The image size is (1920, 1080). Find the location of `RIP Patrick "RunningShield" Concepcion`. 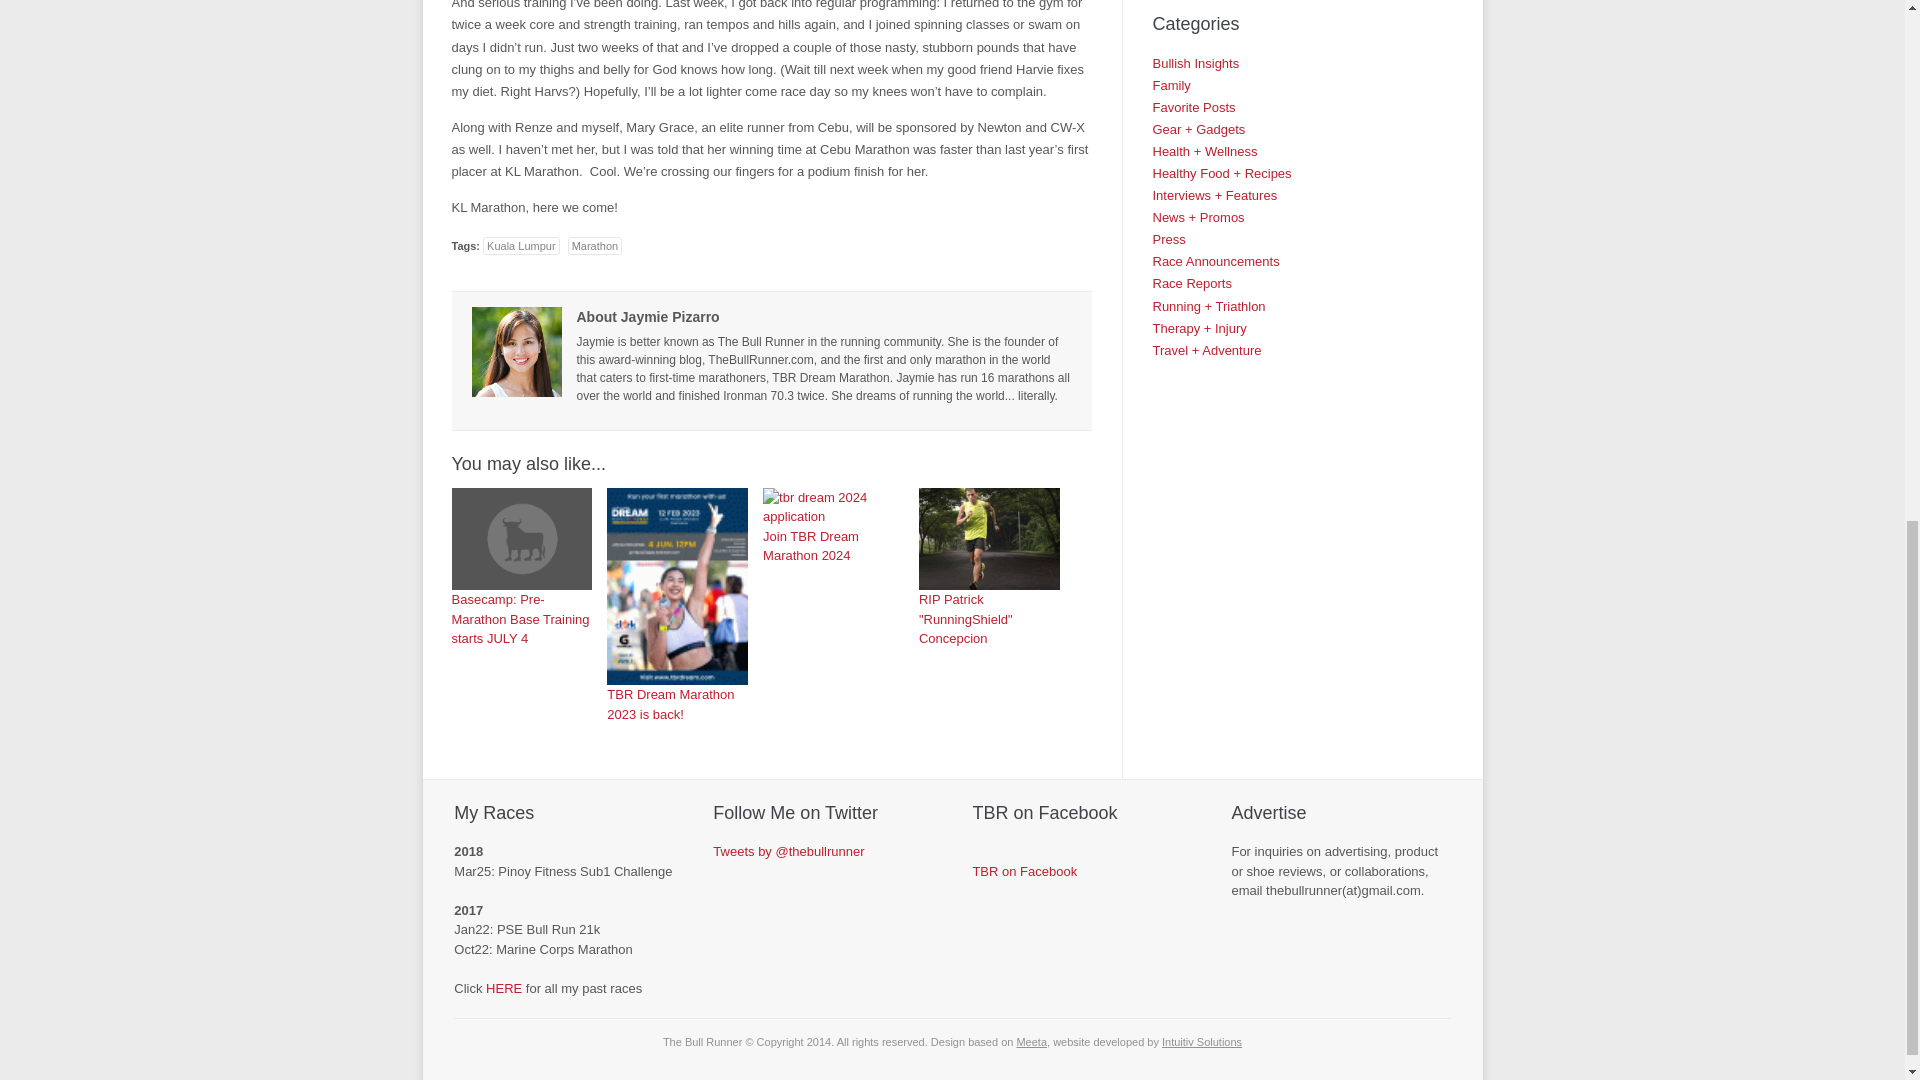

RIP Patrick "RunningShield" Concepcion is located at coordinates (989, 566).